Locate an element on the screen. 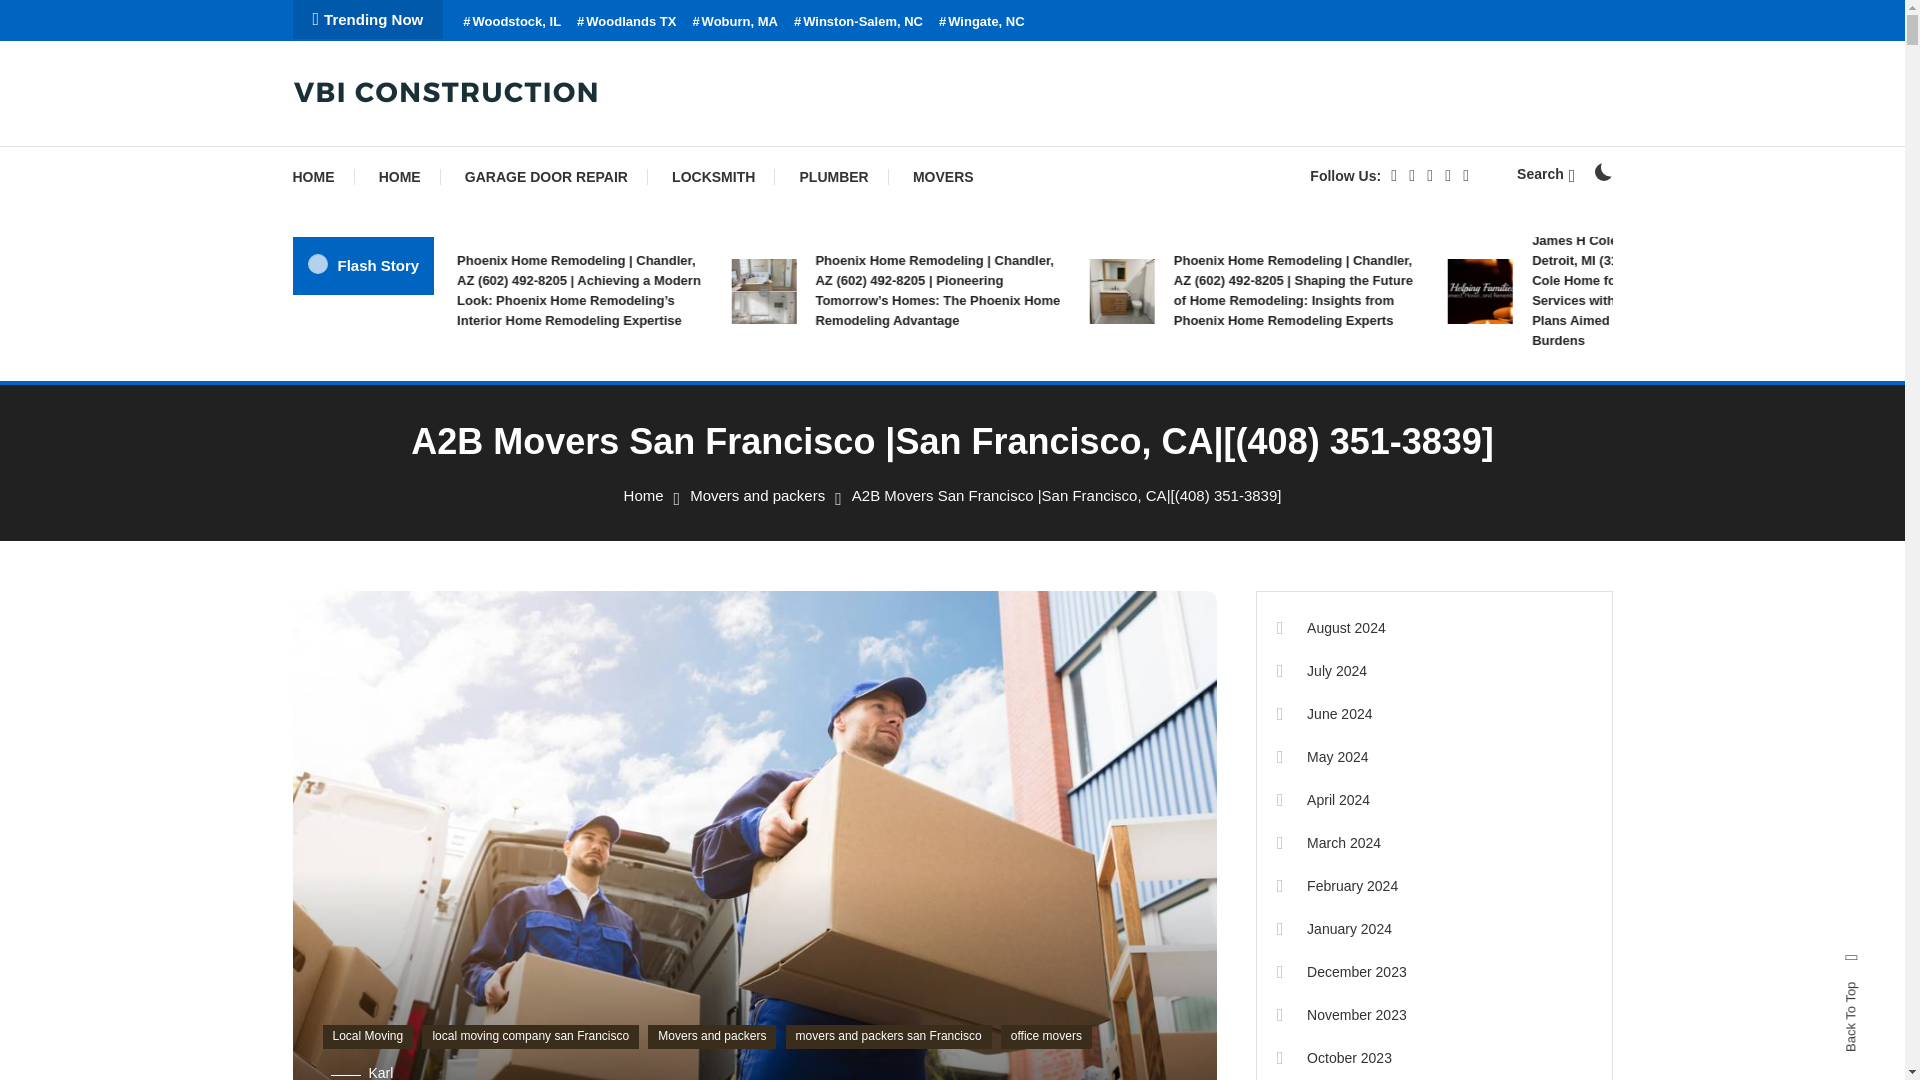 This screenshot has width=1920, height=1080. Winston-Salem, NC is located at coordinates (858, 22).